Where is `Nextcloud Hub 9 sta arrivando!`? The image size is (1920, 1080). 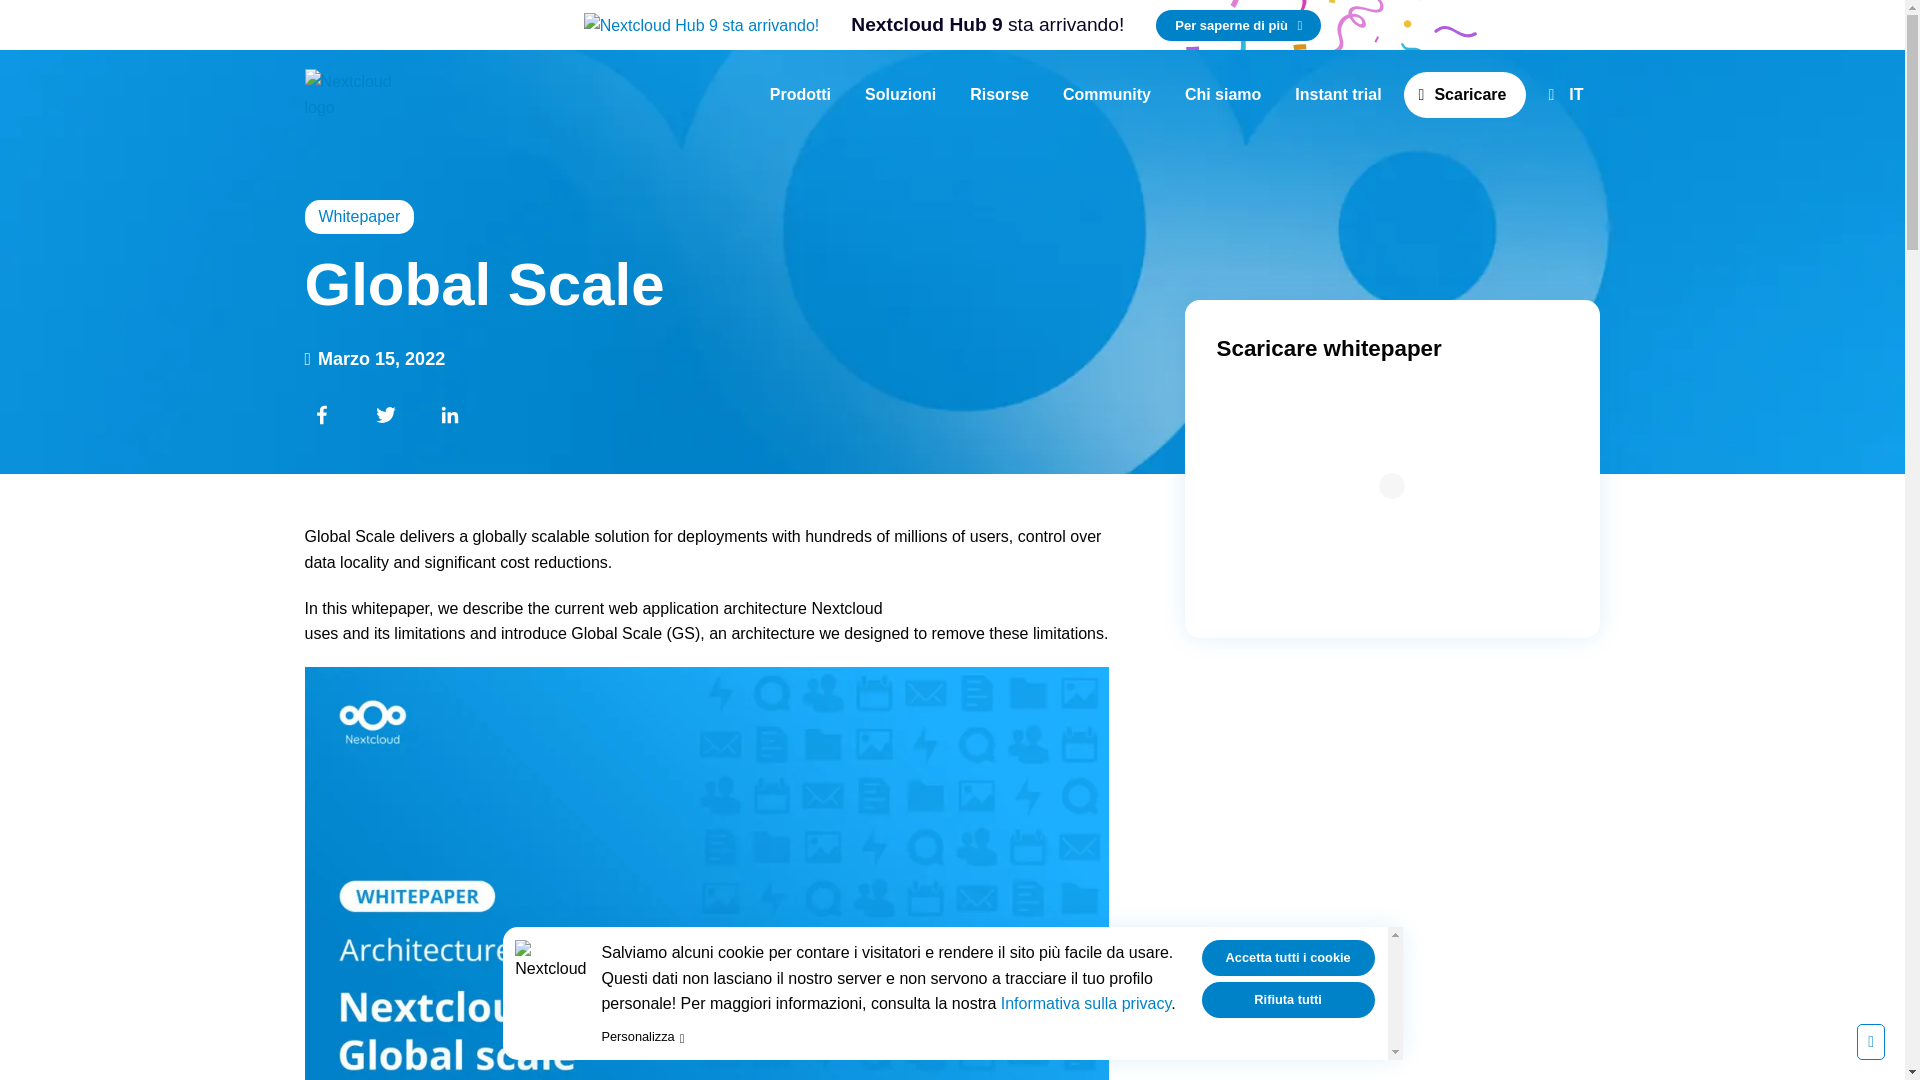
Nextcloud Hub 9 sta arrivando! is located at coordinates (986, 25).